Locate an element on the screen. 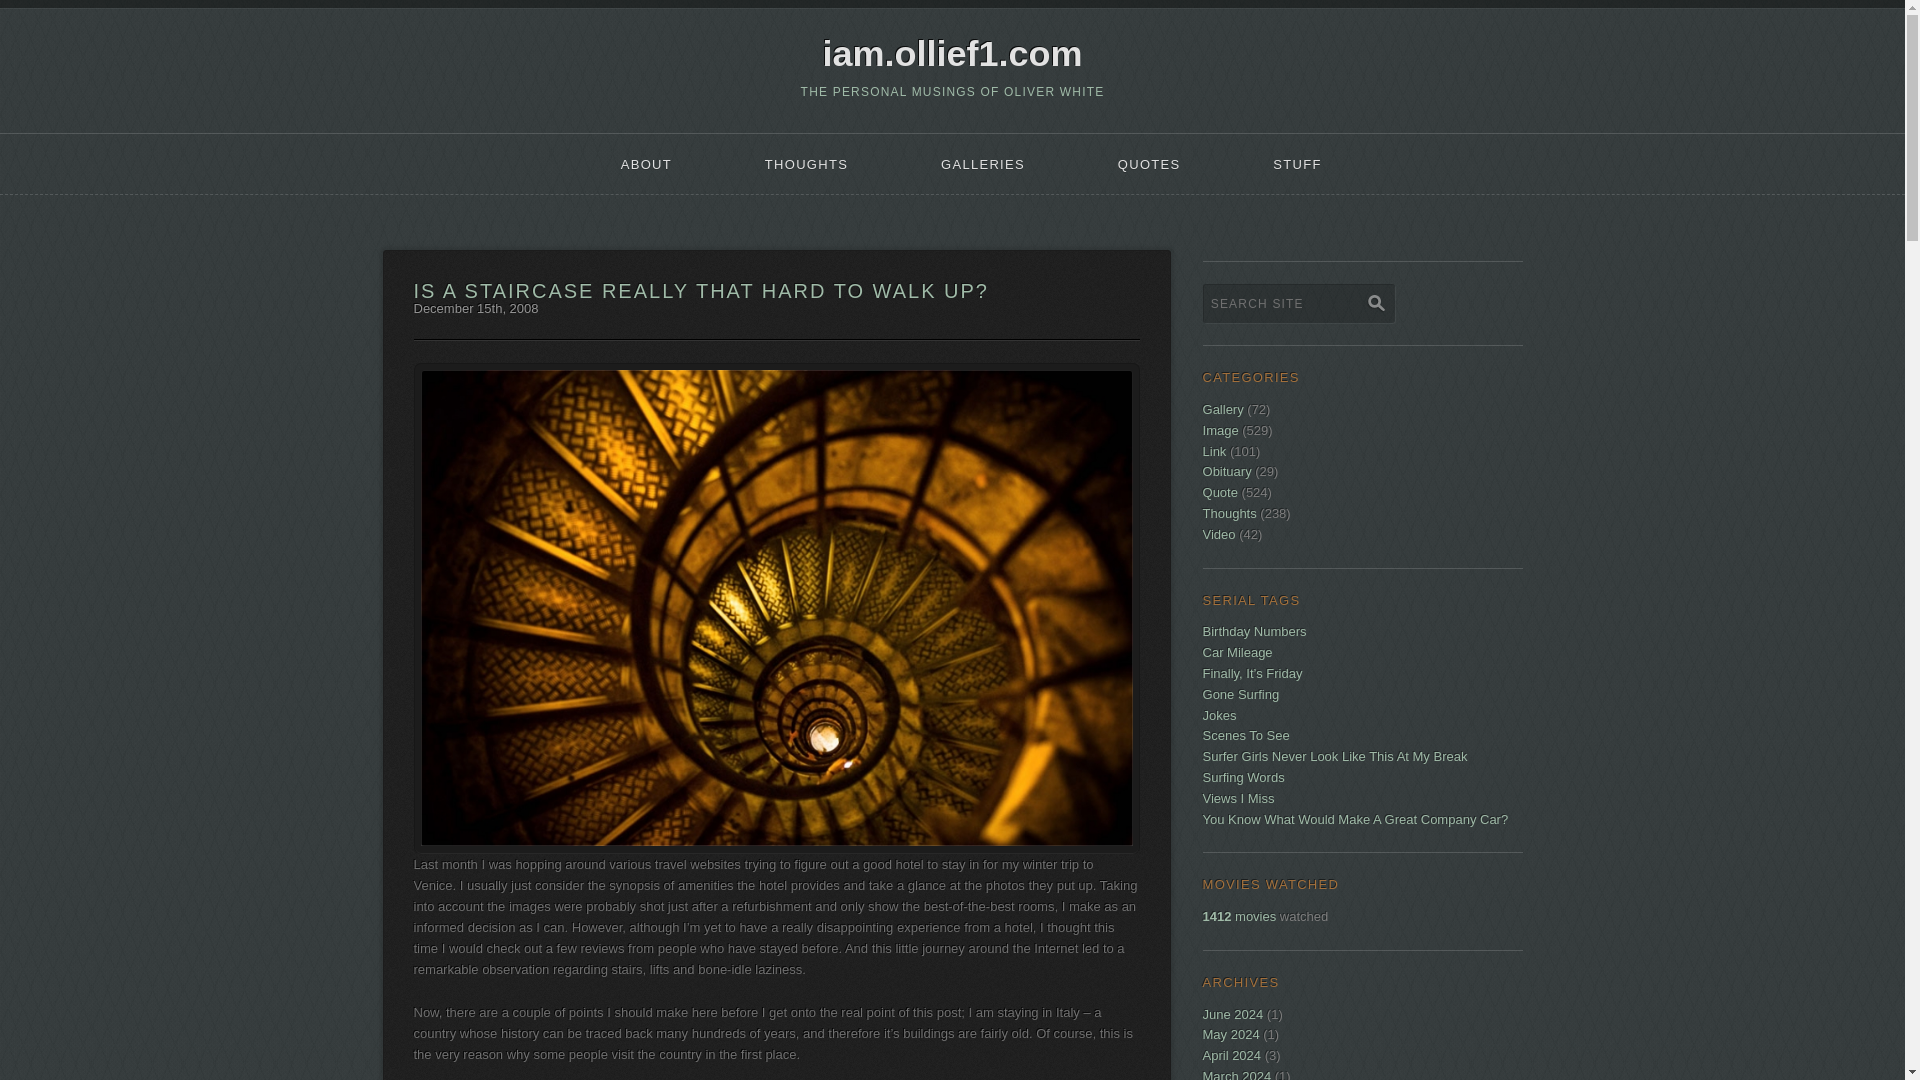  iam.ollief1.com is located at coordinates (952, 54).